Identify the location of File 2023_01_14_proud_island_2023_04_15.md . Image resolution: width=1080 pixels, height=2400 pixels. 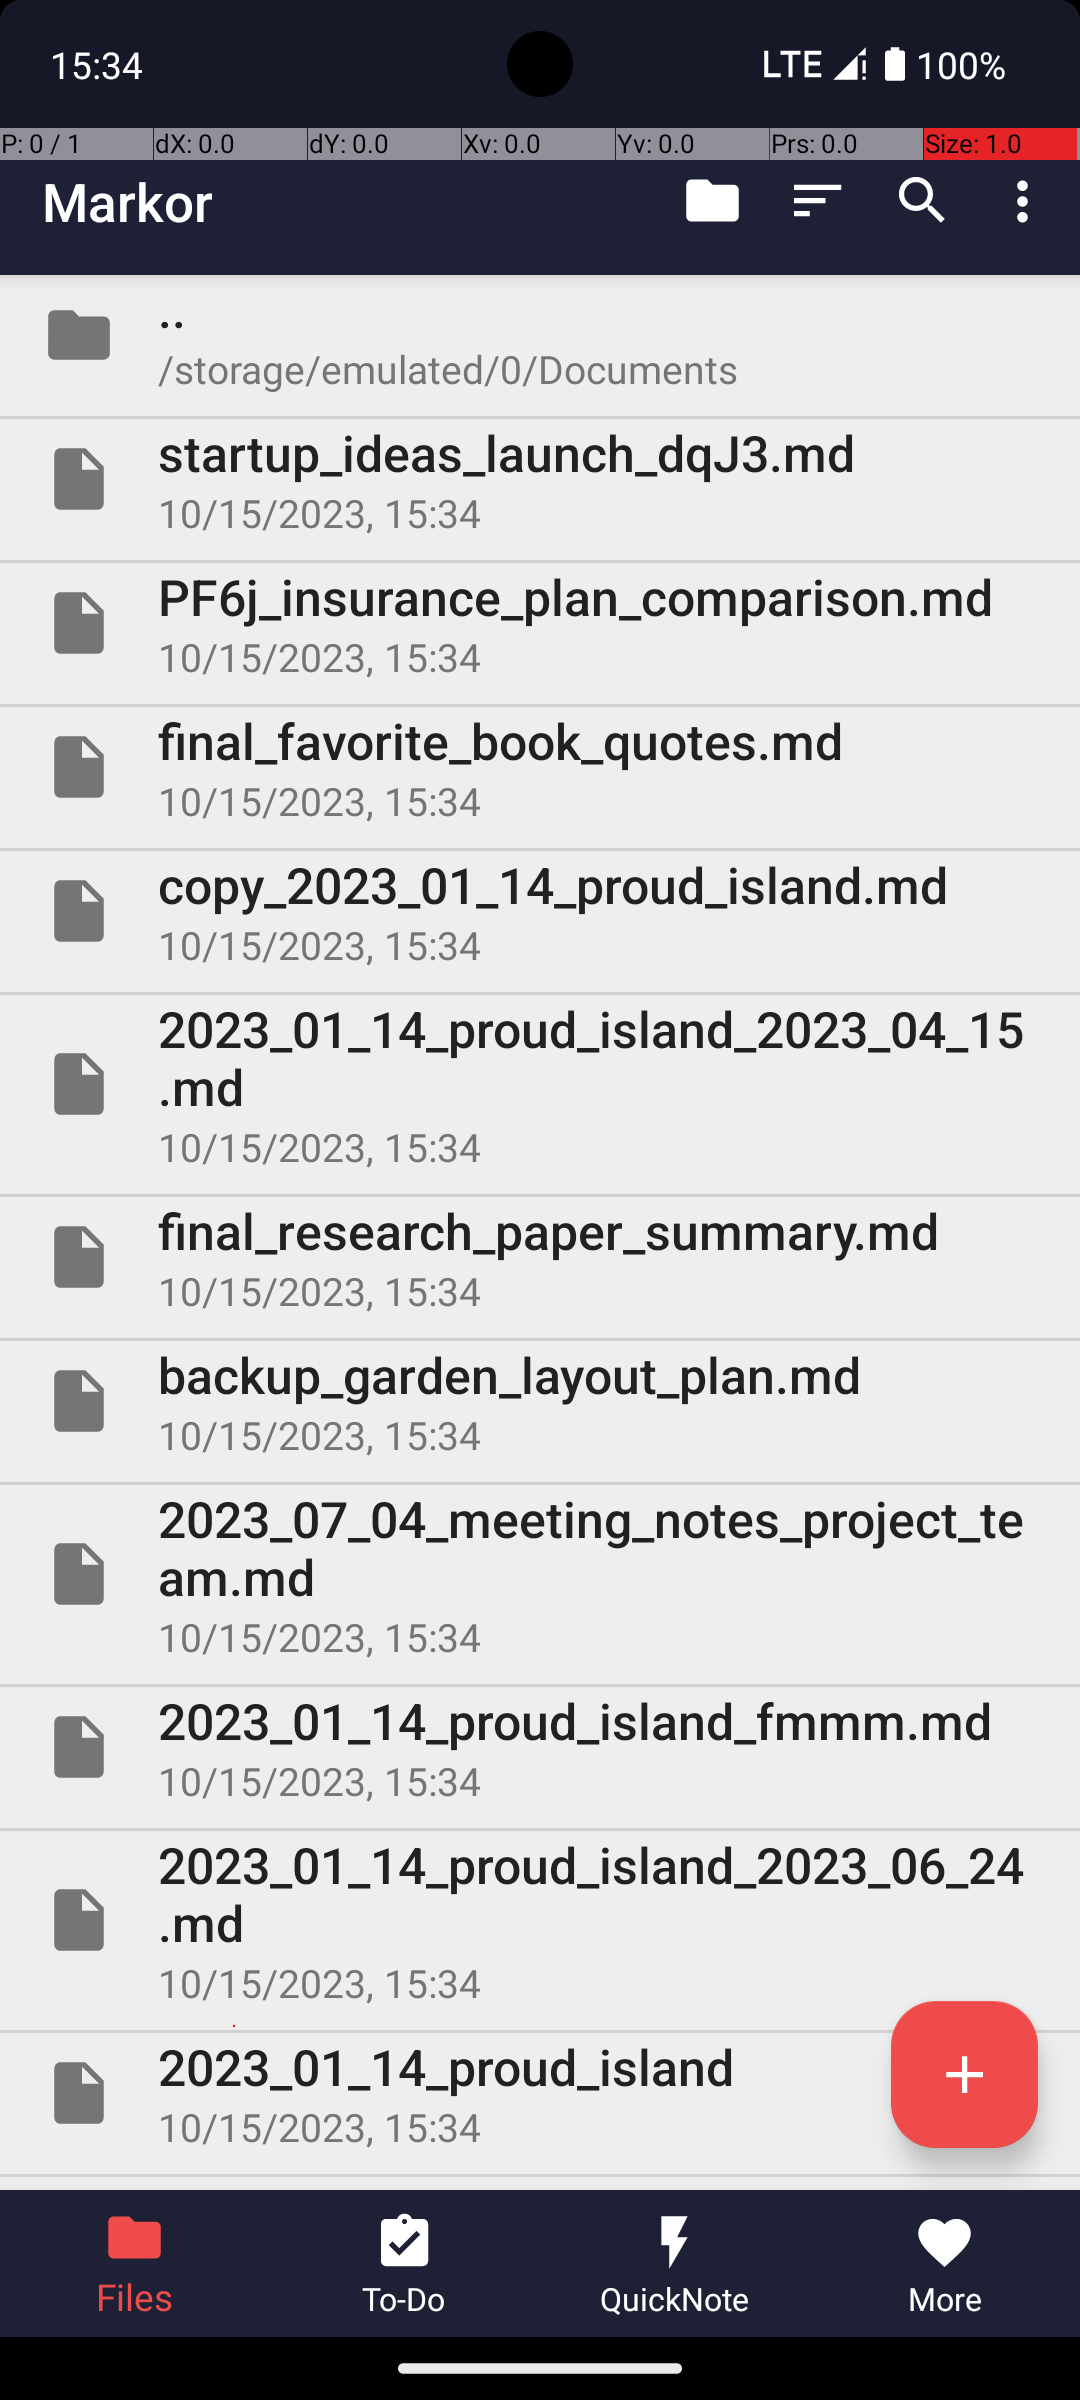
(540, 1084).